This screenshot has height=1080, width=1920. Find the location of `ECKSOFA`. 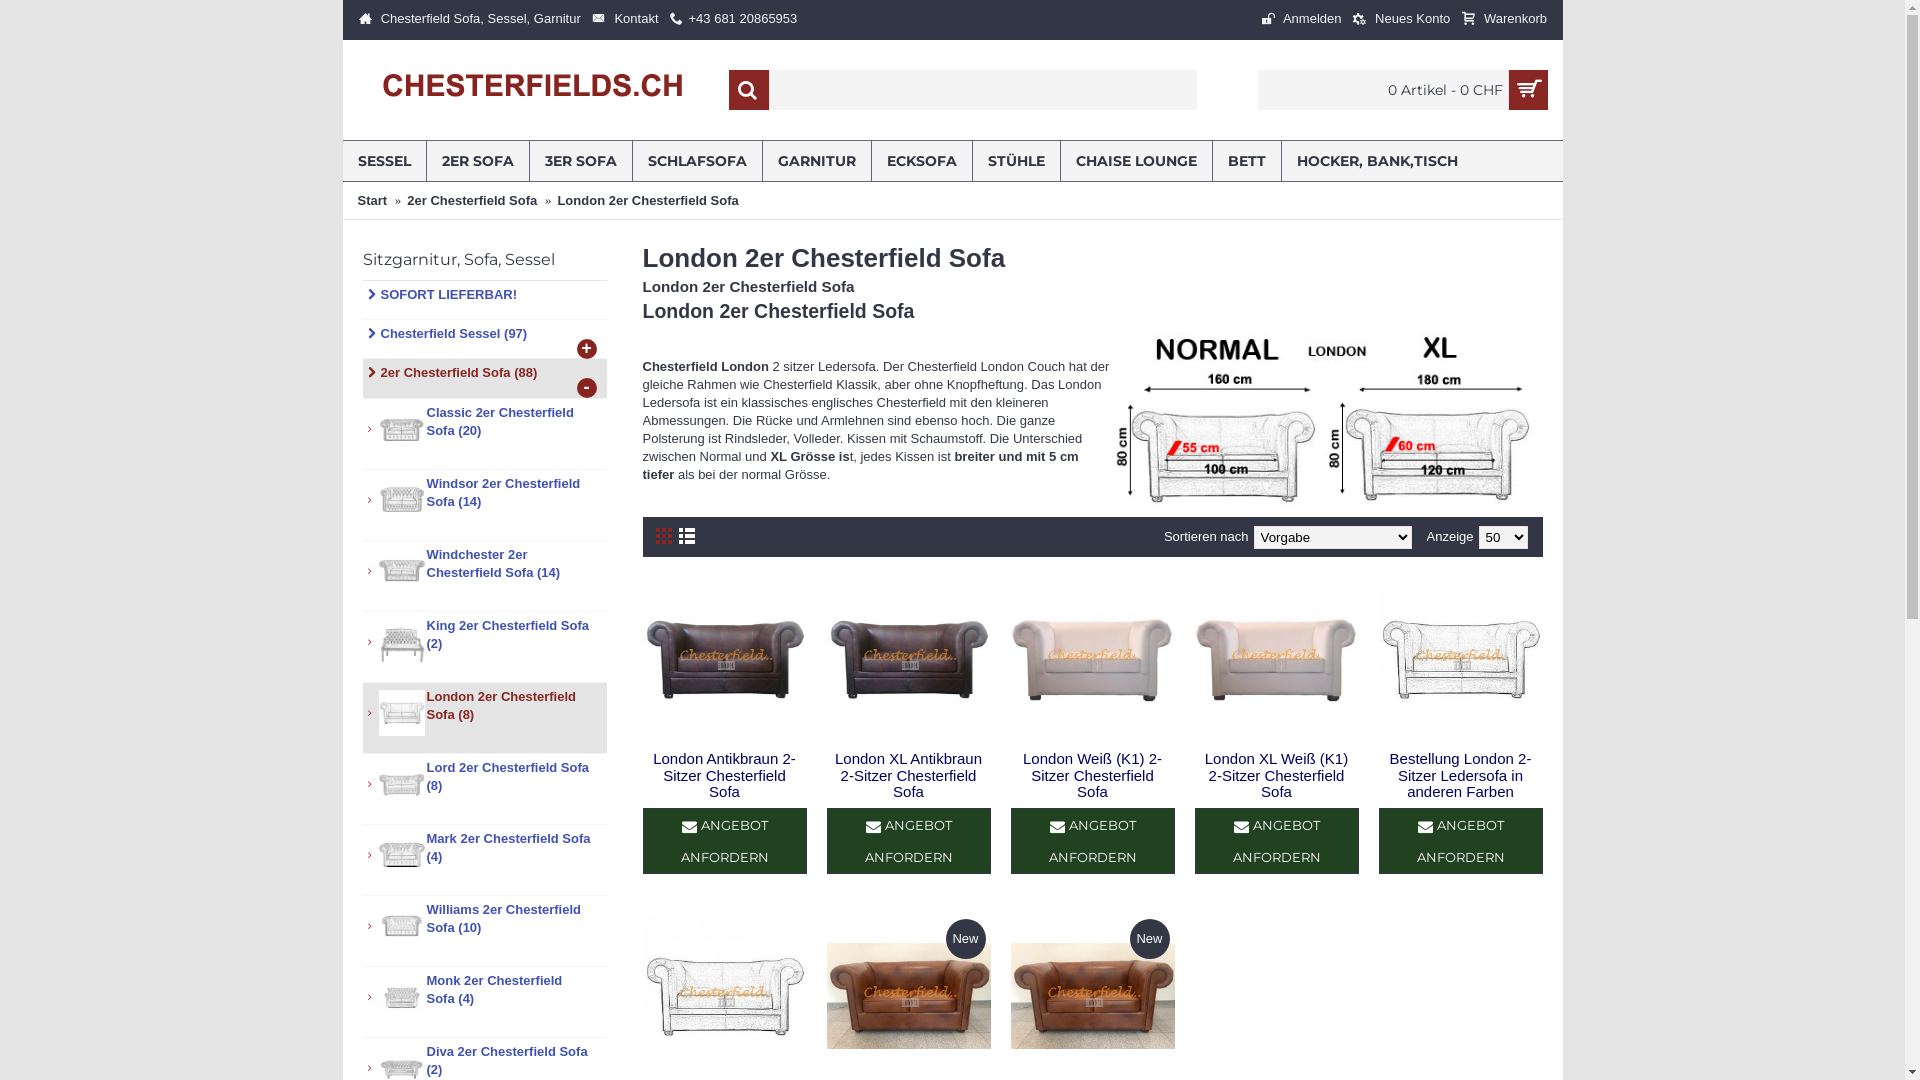

ECKSOFA is located at coordinates (922, 161).